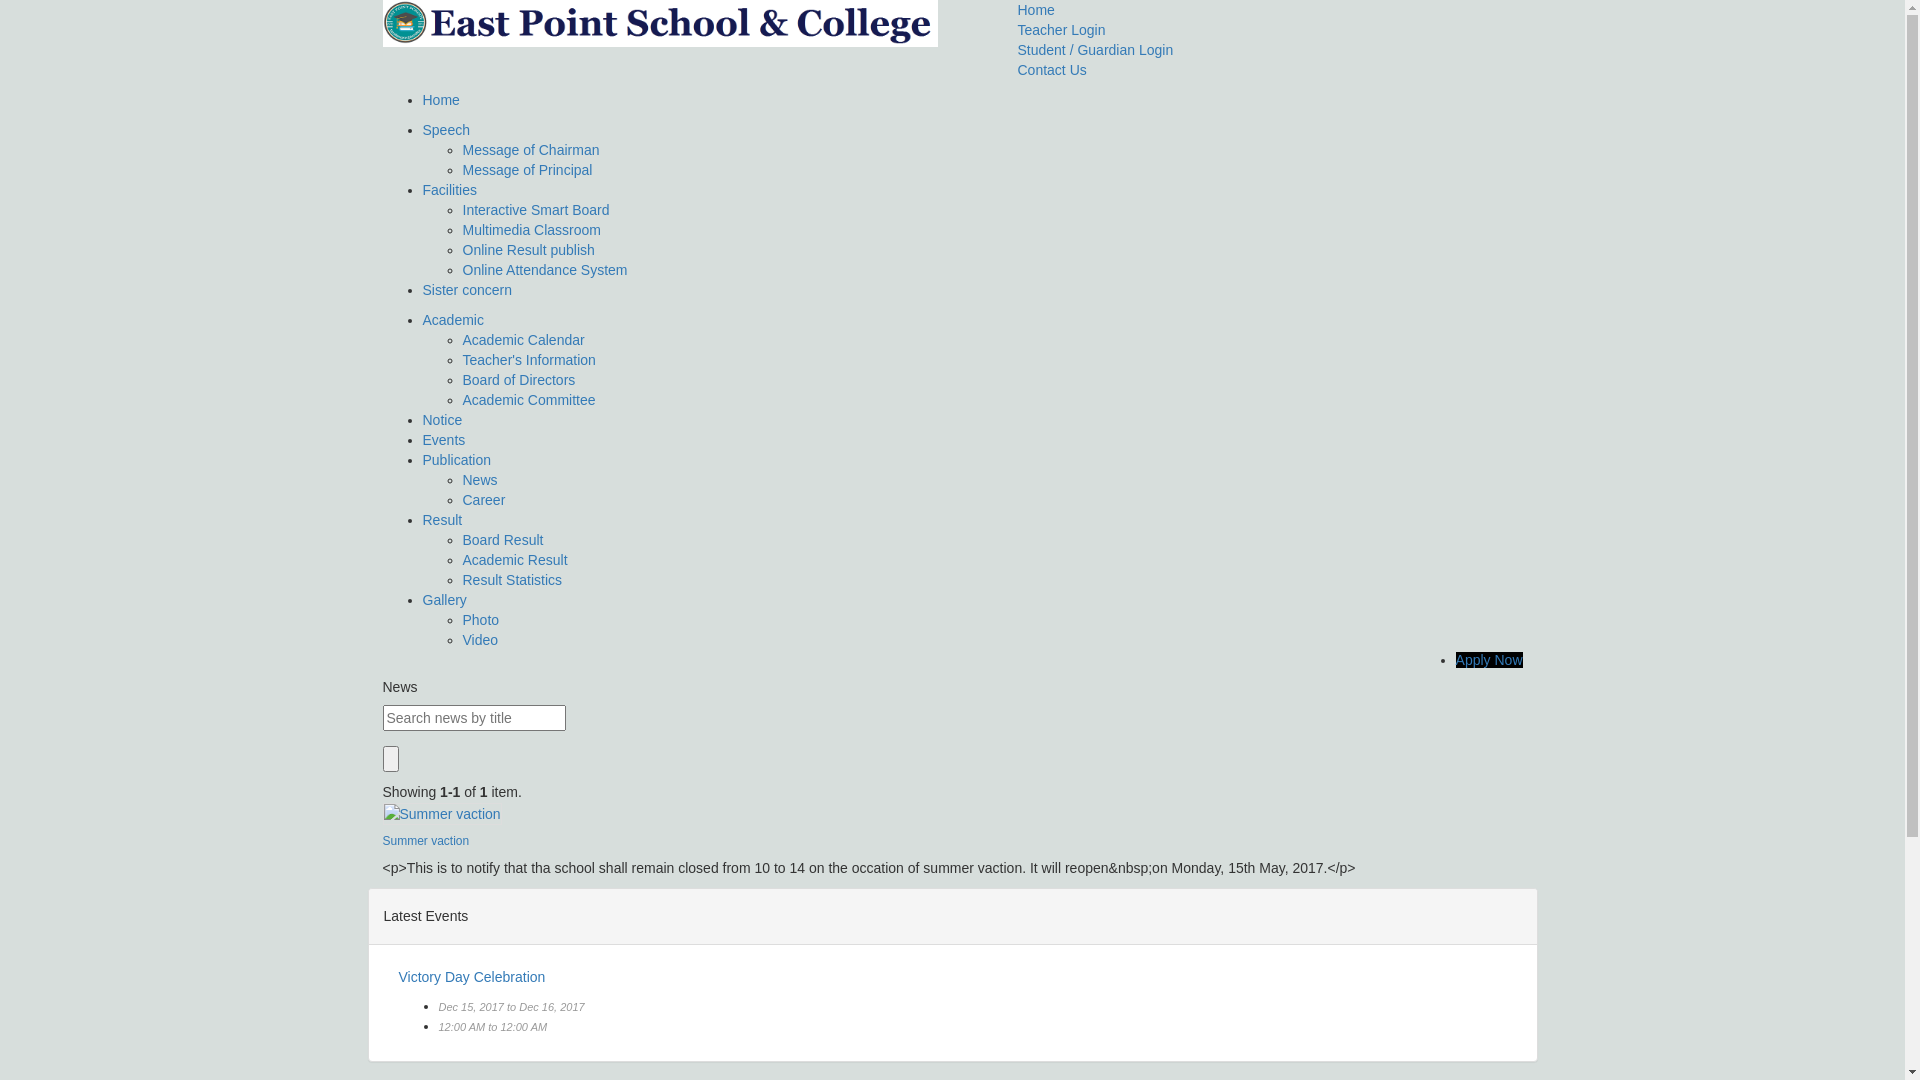  Describe the element at coordinates (444, 440) in the screenshot. I see `Events` at that location.